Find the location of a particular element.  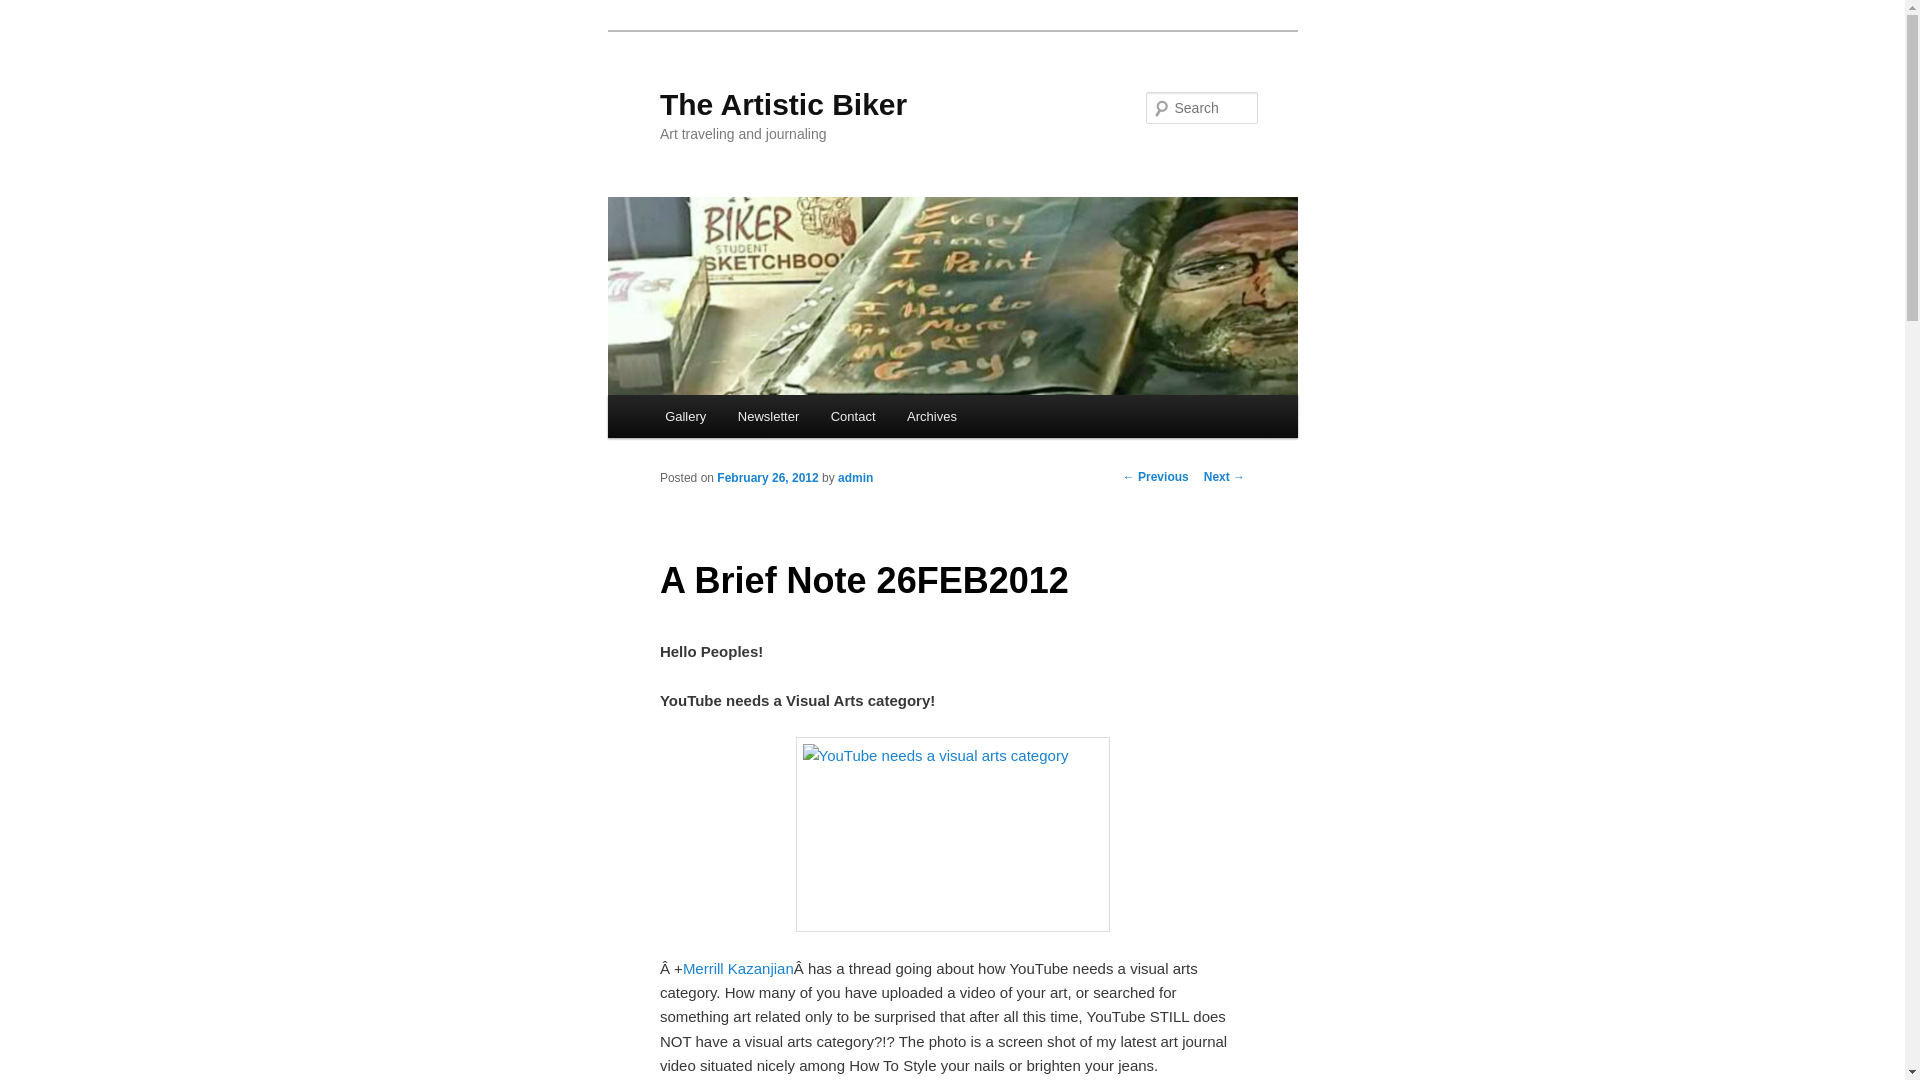

Merrill Kazanjian is located at coordinates (738, 968).